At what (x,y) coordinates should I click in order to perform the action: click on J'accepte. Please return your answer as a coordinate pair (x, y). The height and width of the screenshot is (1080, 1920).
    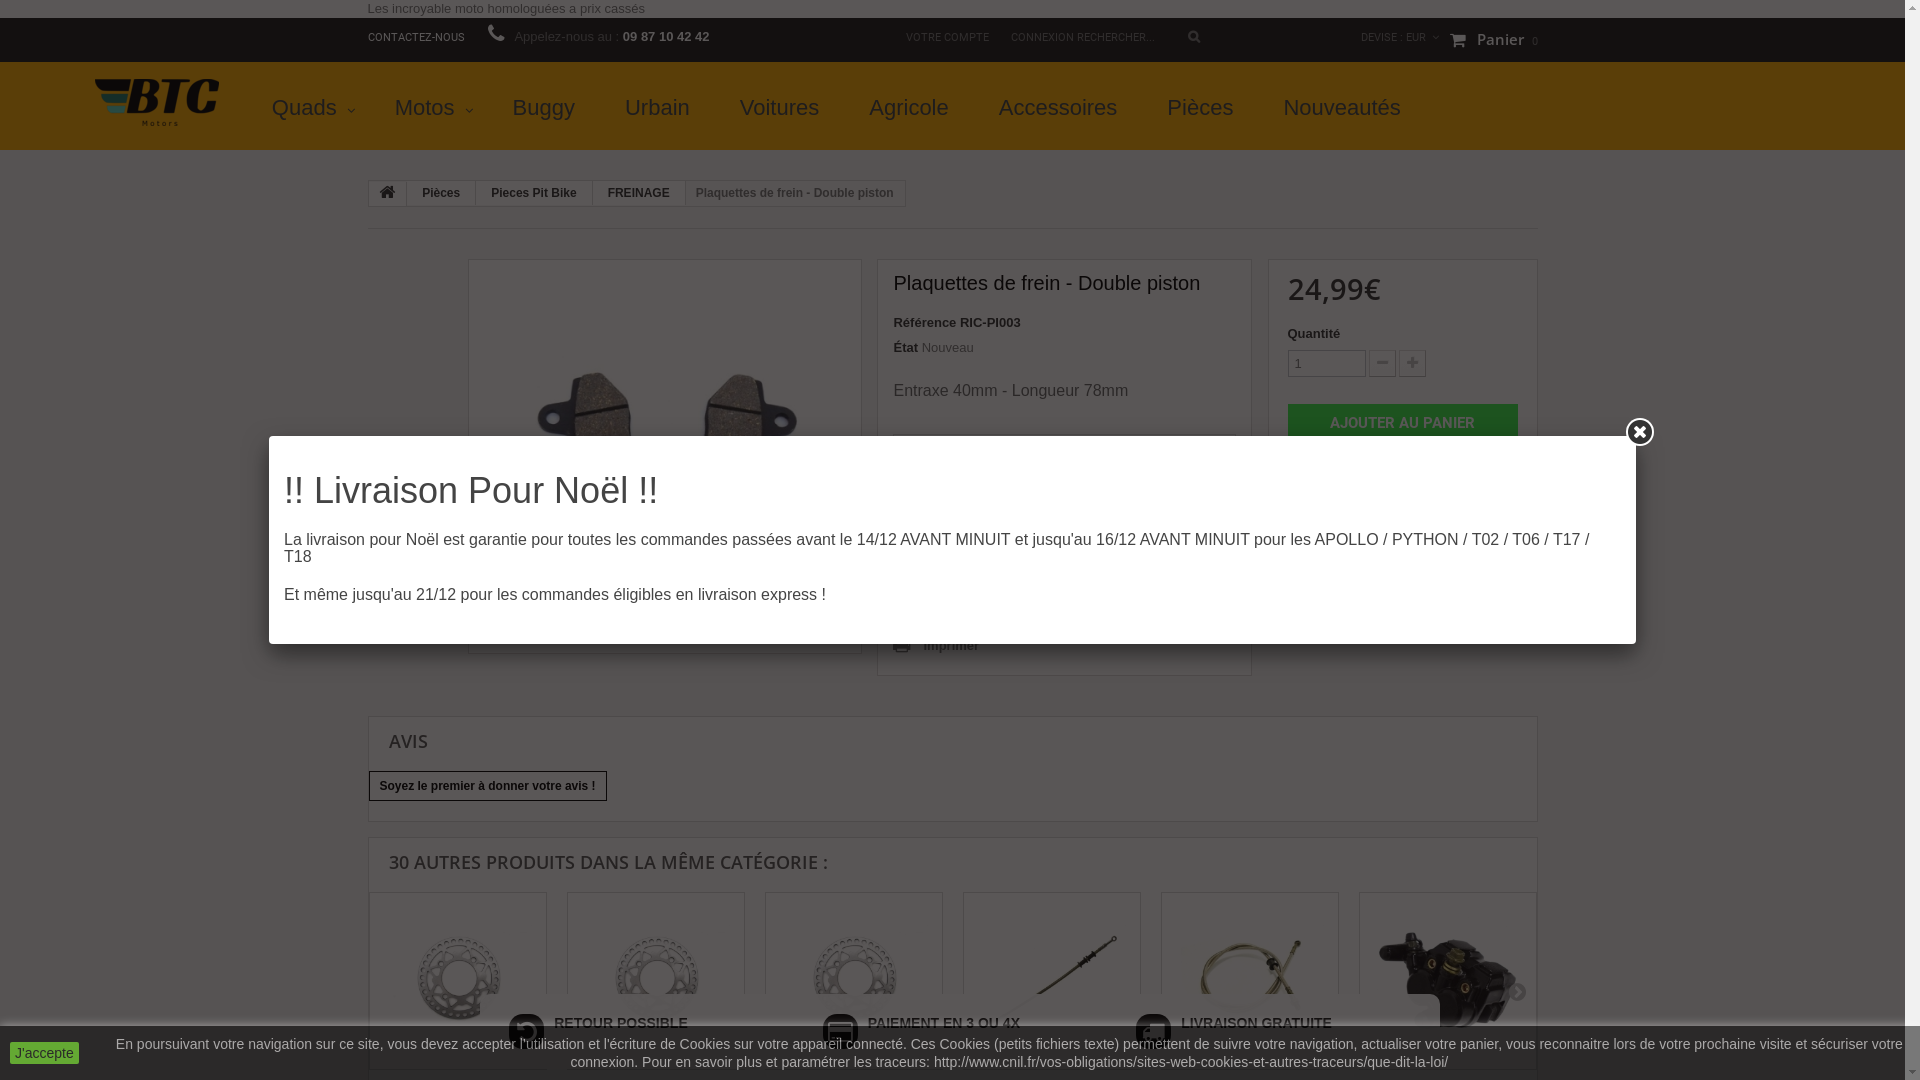
    Looking at the image, I should click on (44, 1053).